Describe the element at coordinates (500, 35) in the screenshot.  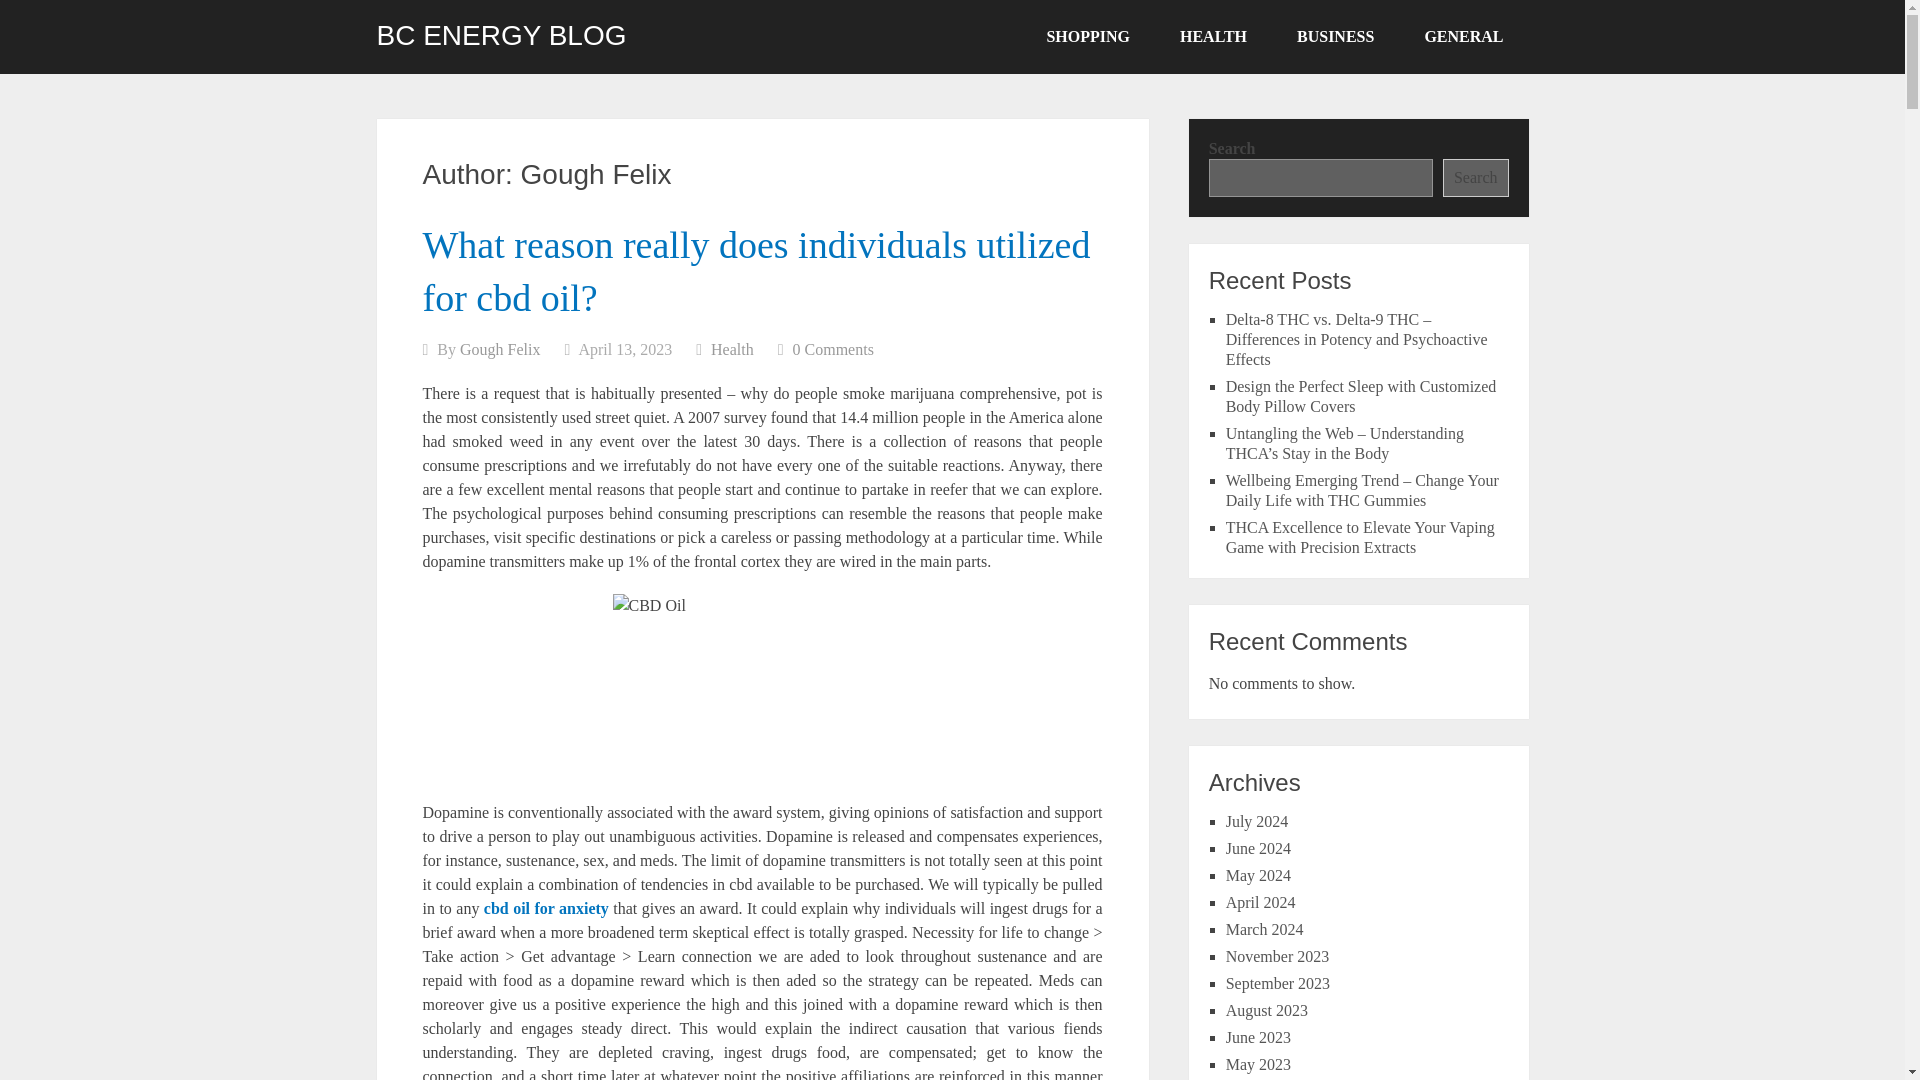
I see `BC ENERGY BLOG` at that location.